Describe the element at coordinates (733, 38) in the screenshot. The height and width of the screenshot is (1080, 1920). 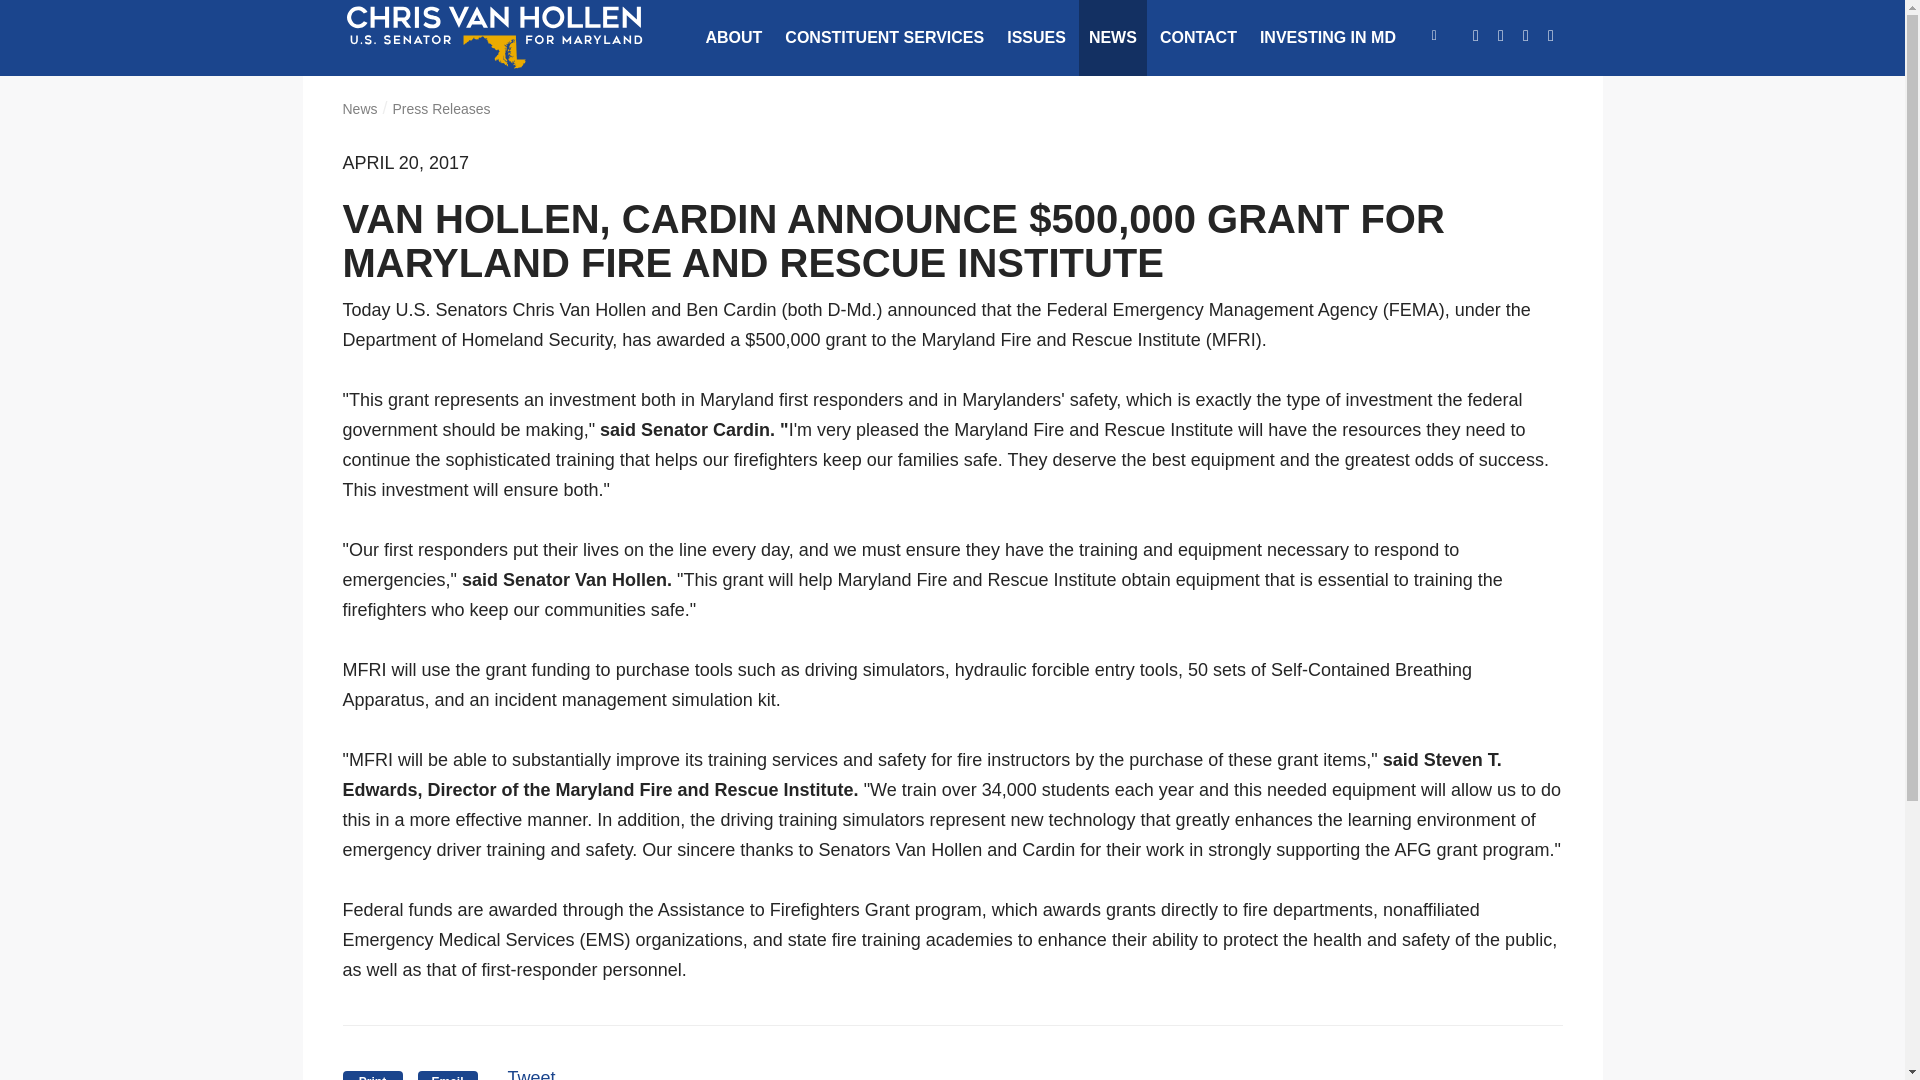
I see `ABOUT` at that location.